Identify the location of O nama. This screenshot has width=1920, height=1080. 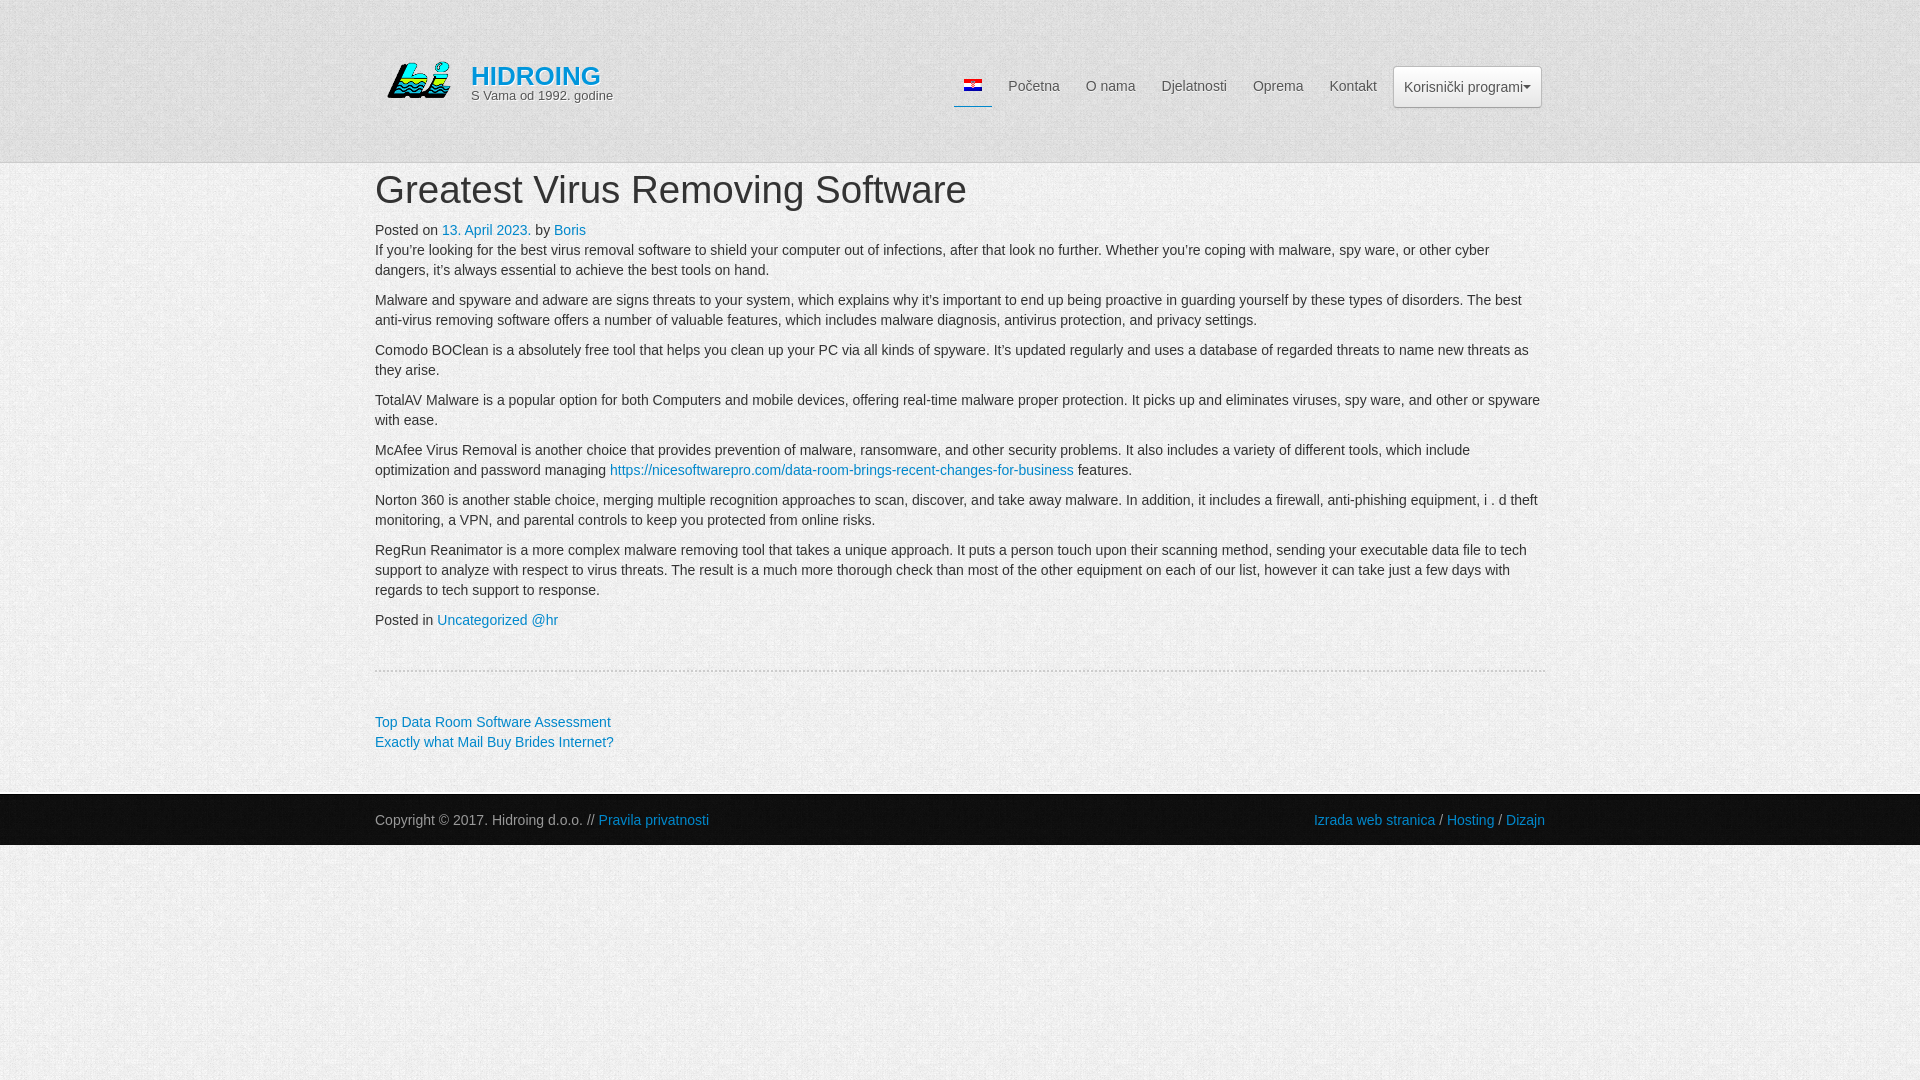
(1110, 85).